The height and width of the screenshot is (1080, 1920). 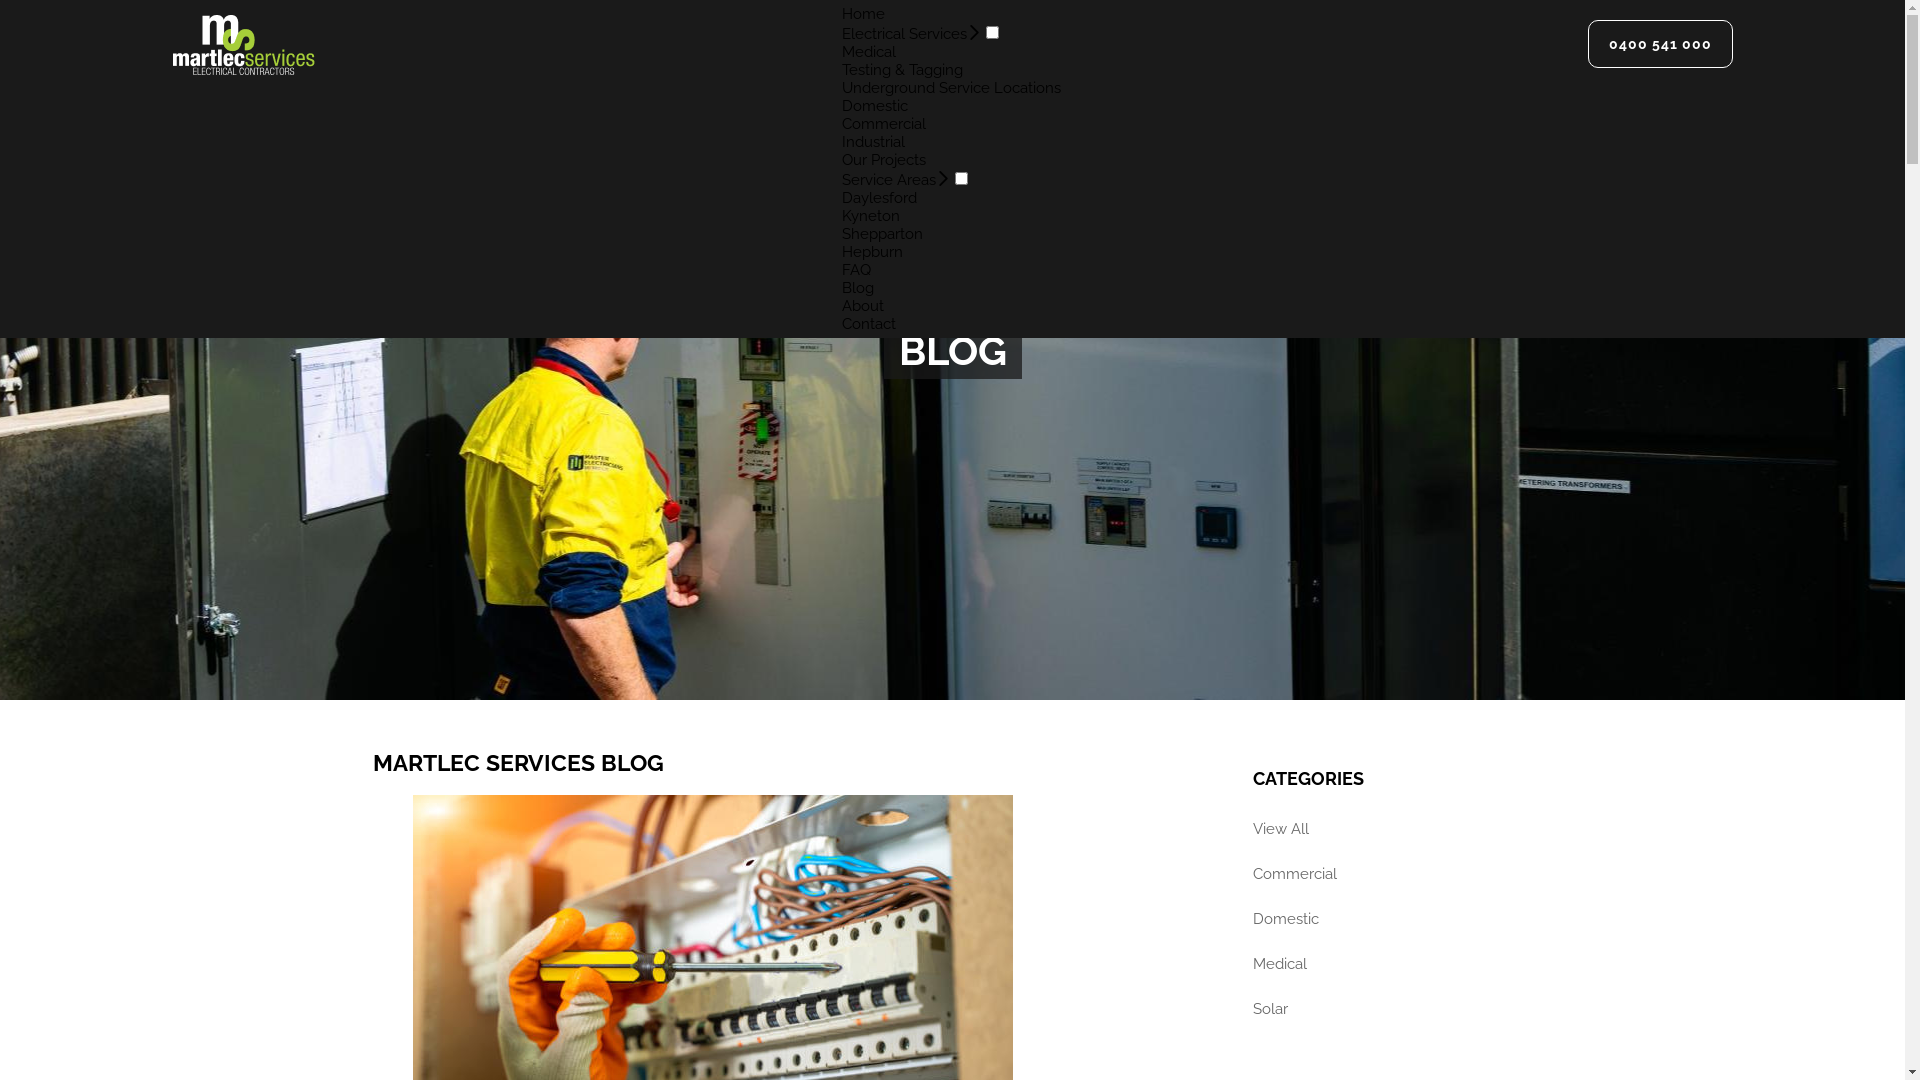 I want to click on FAQ, so click(x=856, y=270).